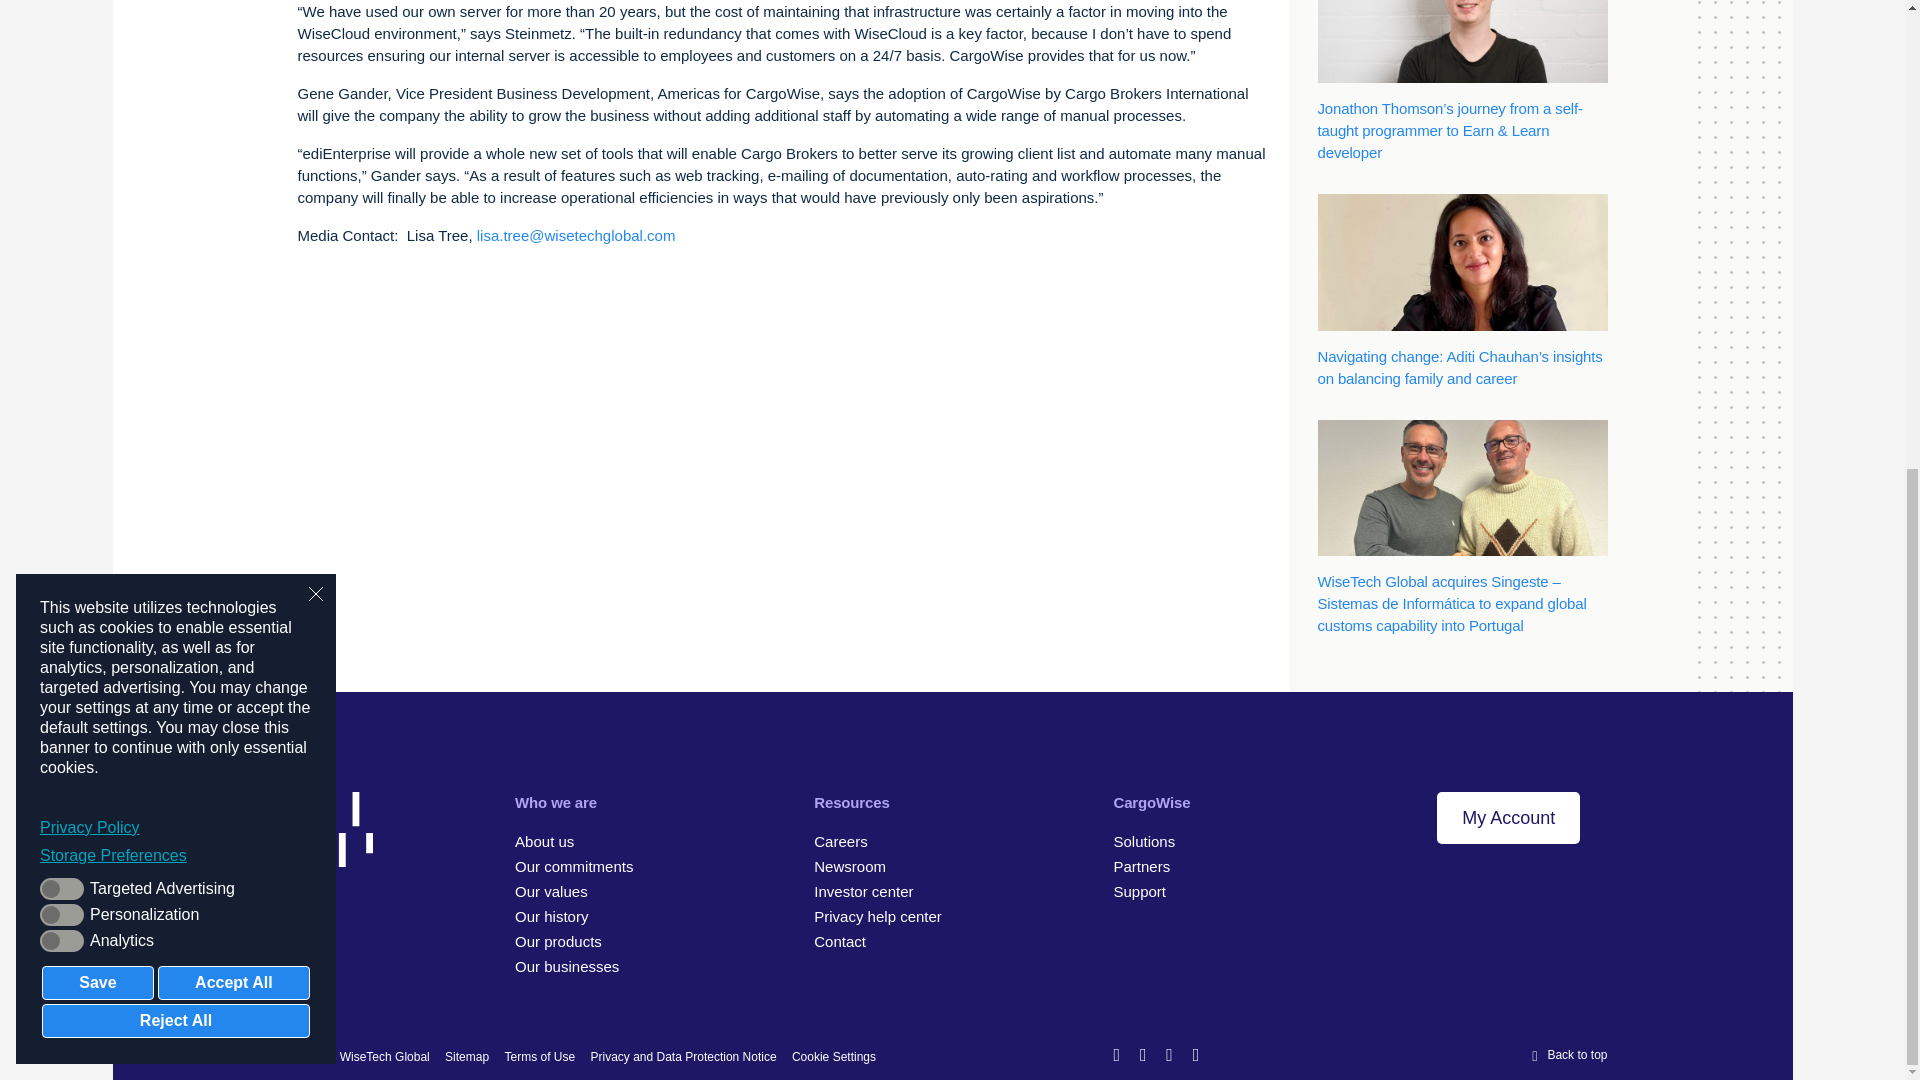 This screenshot has height=1080, width=1920. What do you see at coordinates (840, 942) in the screenshot?
I see `Contact` at bounding box center [840, 942].